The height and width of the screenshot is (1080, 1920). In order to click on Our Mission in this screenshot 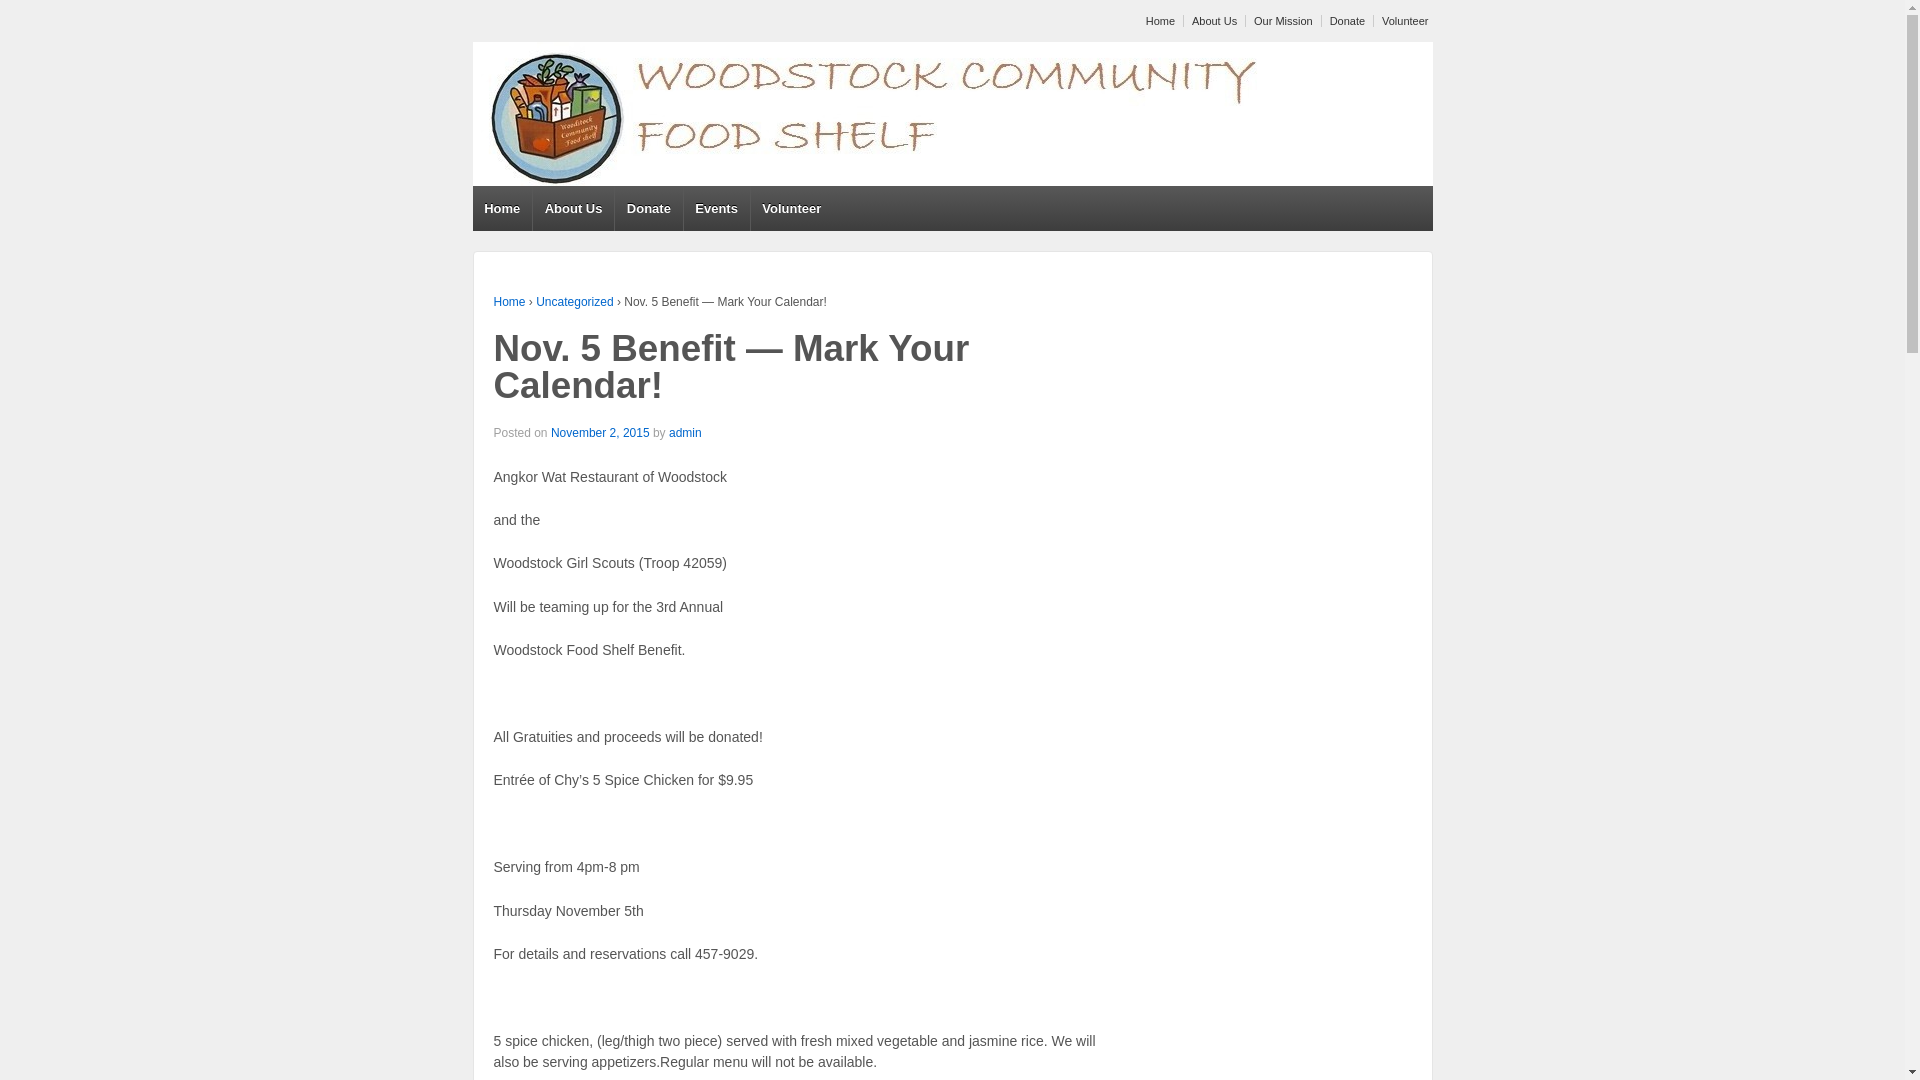, I will do `click(1280, 21)`.